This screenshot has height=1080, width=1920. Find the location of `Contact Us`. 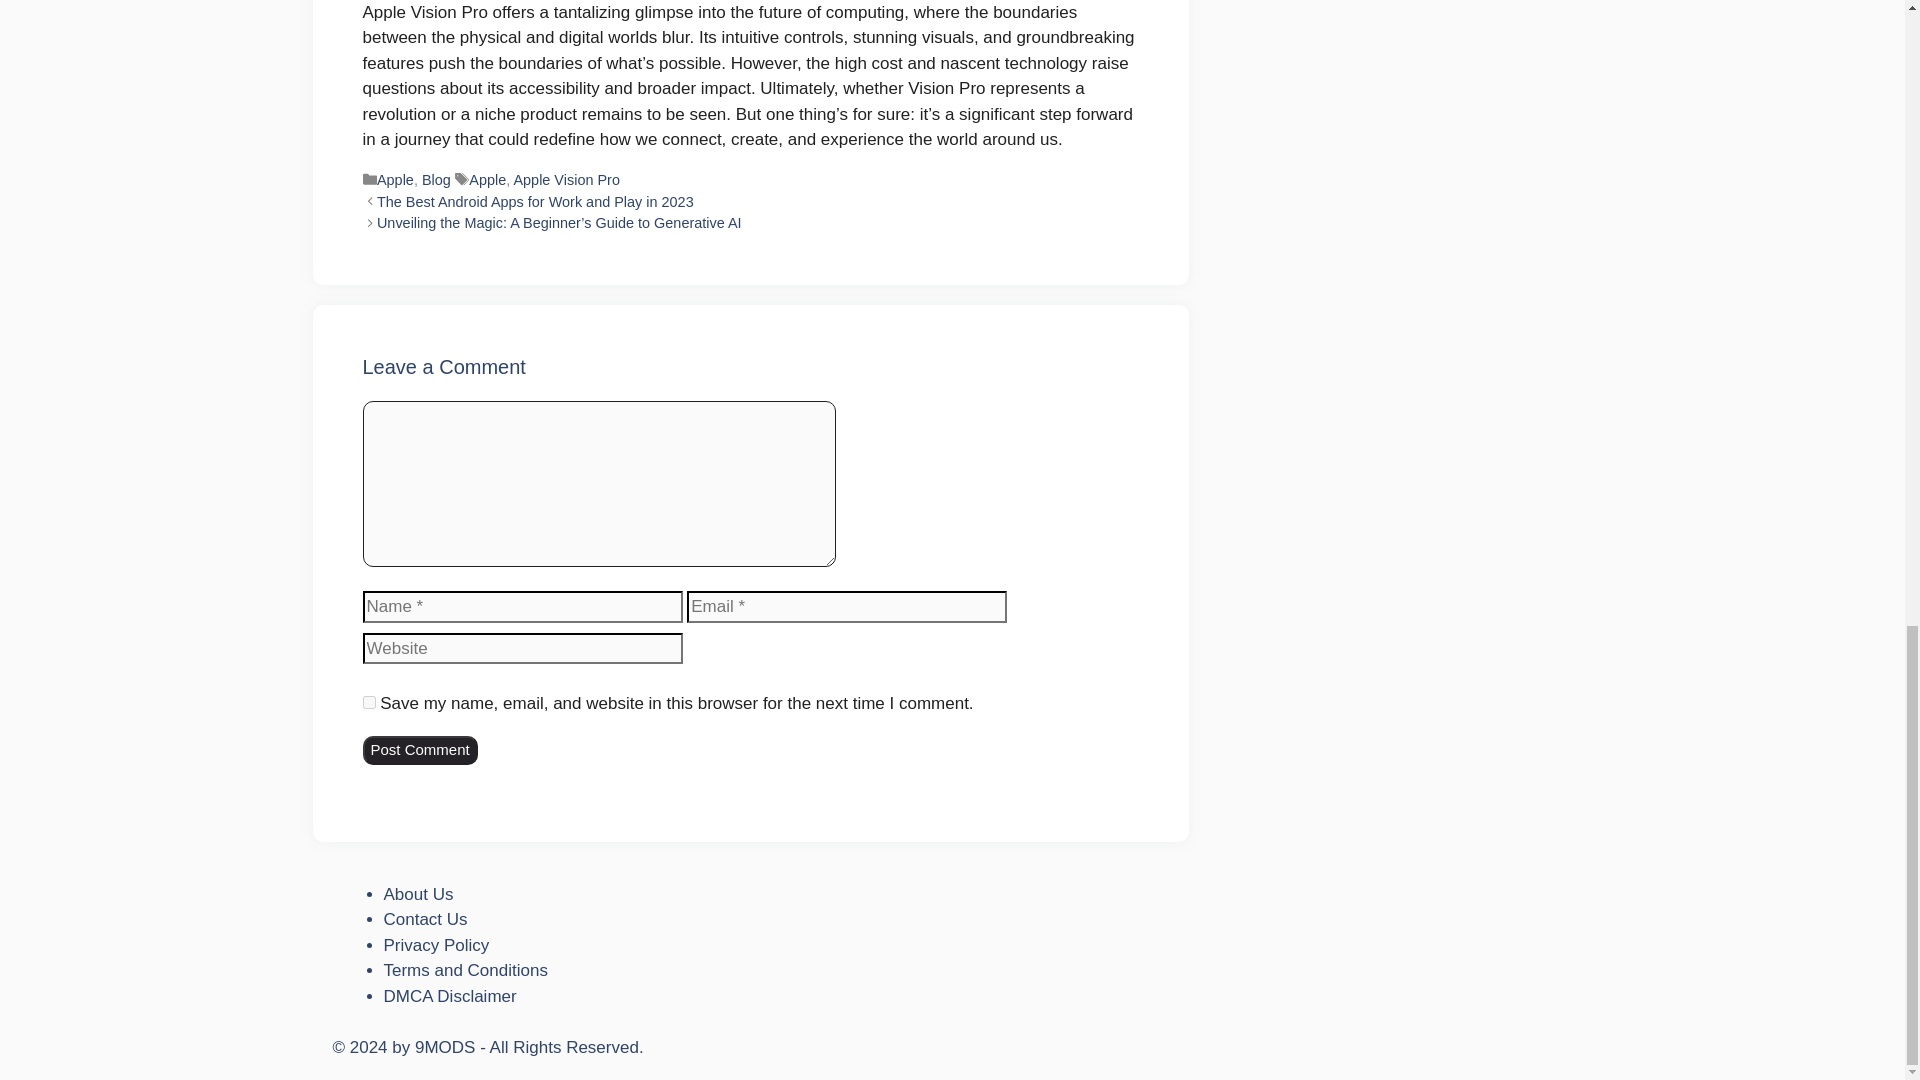

Contact Us is located at coordinates (426, 919).